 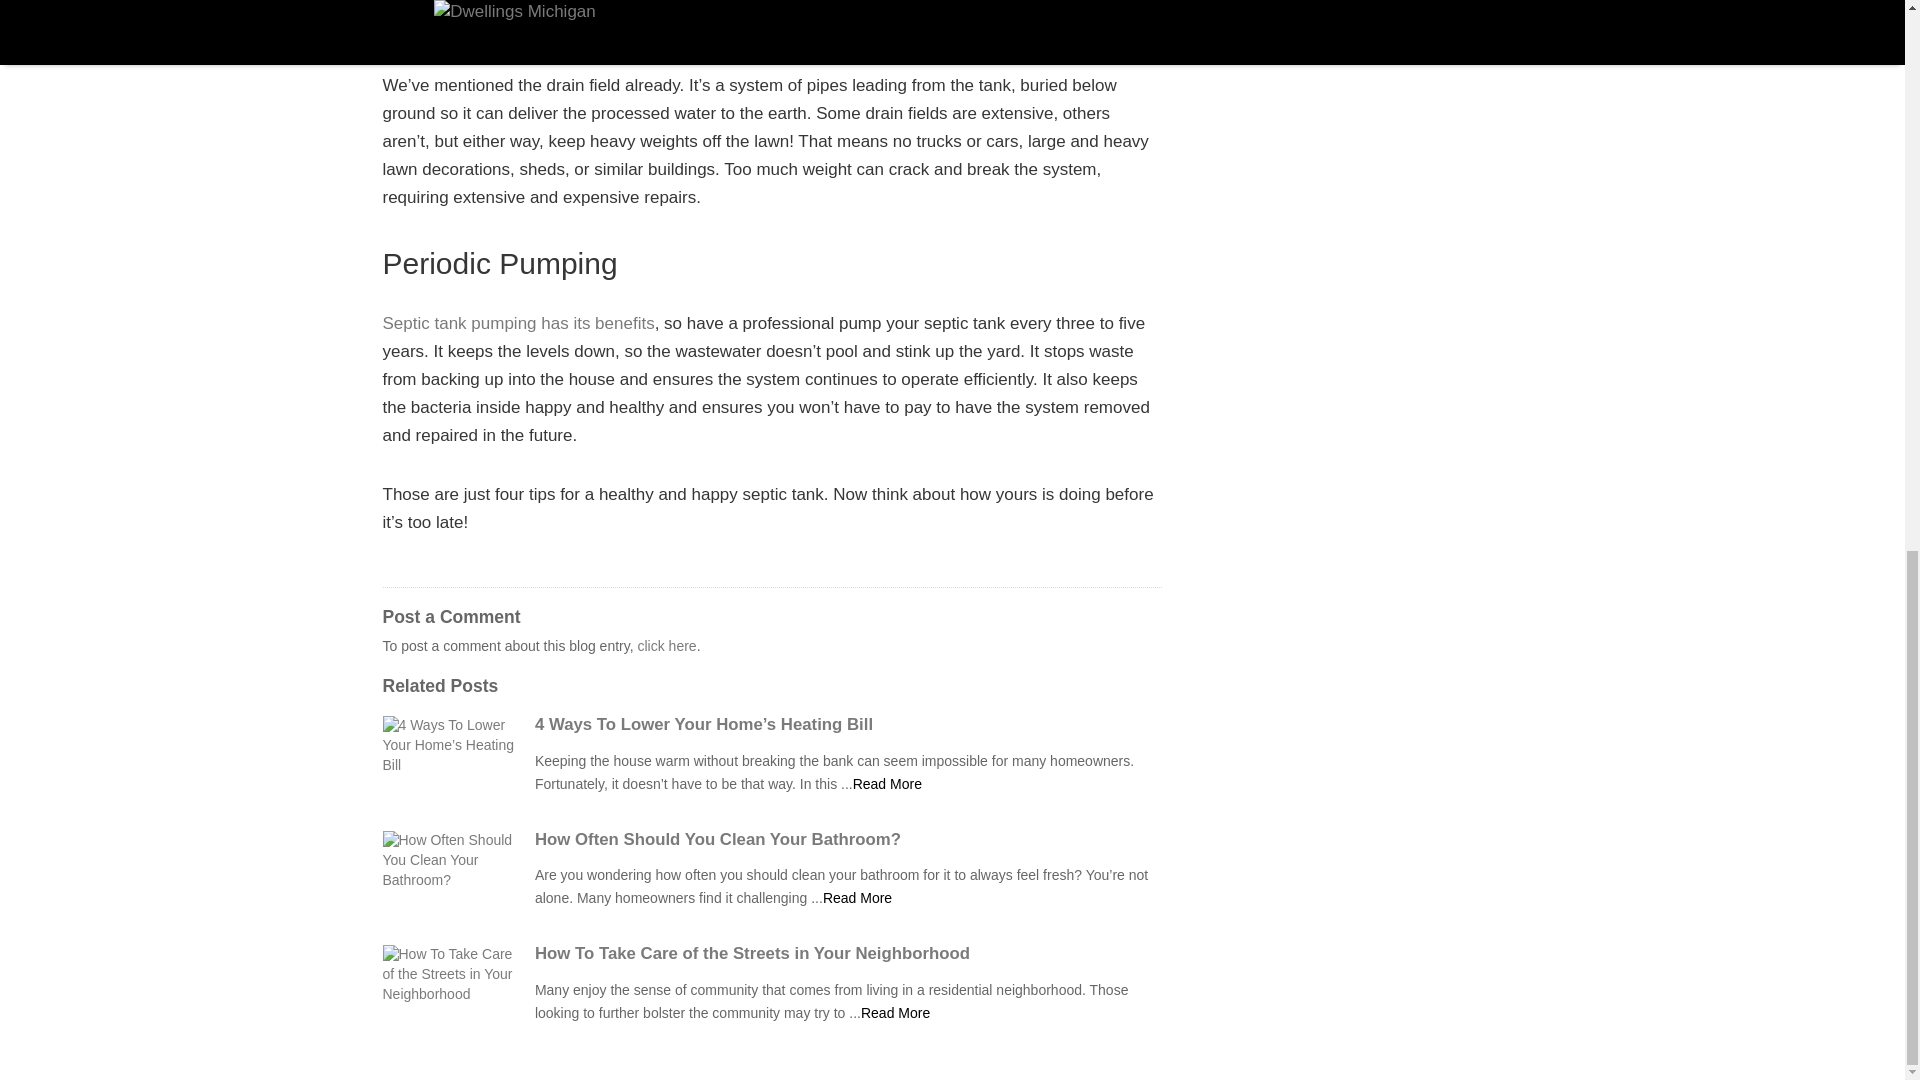 What do you see at coordinates (848, 954) in the screenshot?
I see `How To Take Care of the Streets in Your Neighborhood` at bounding box center [848, 954].